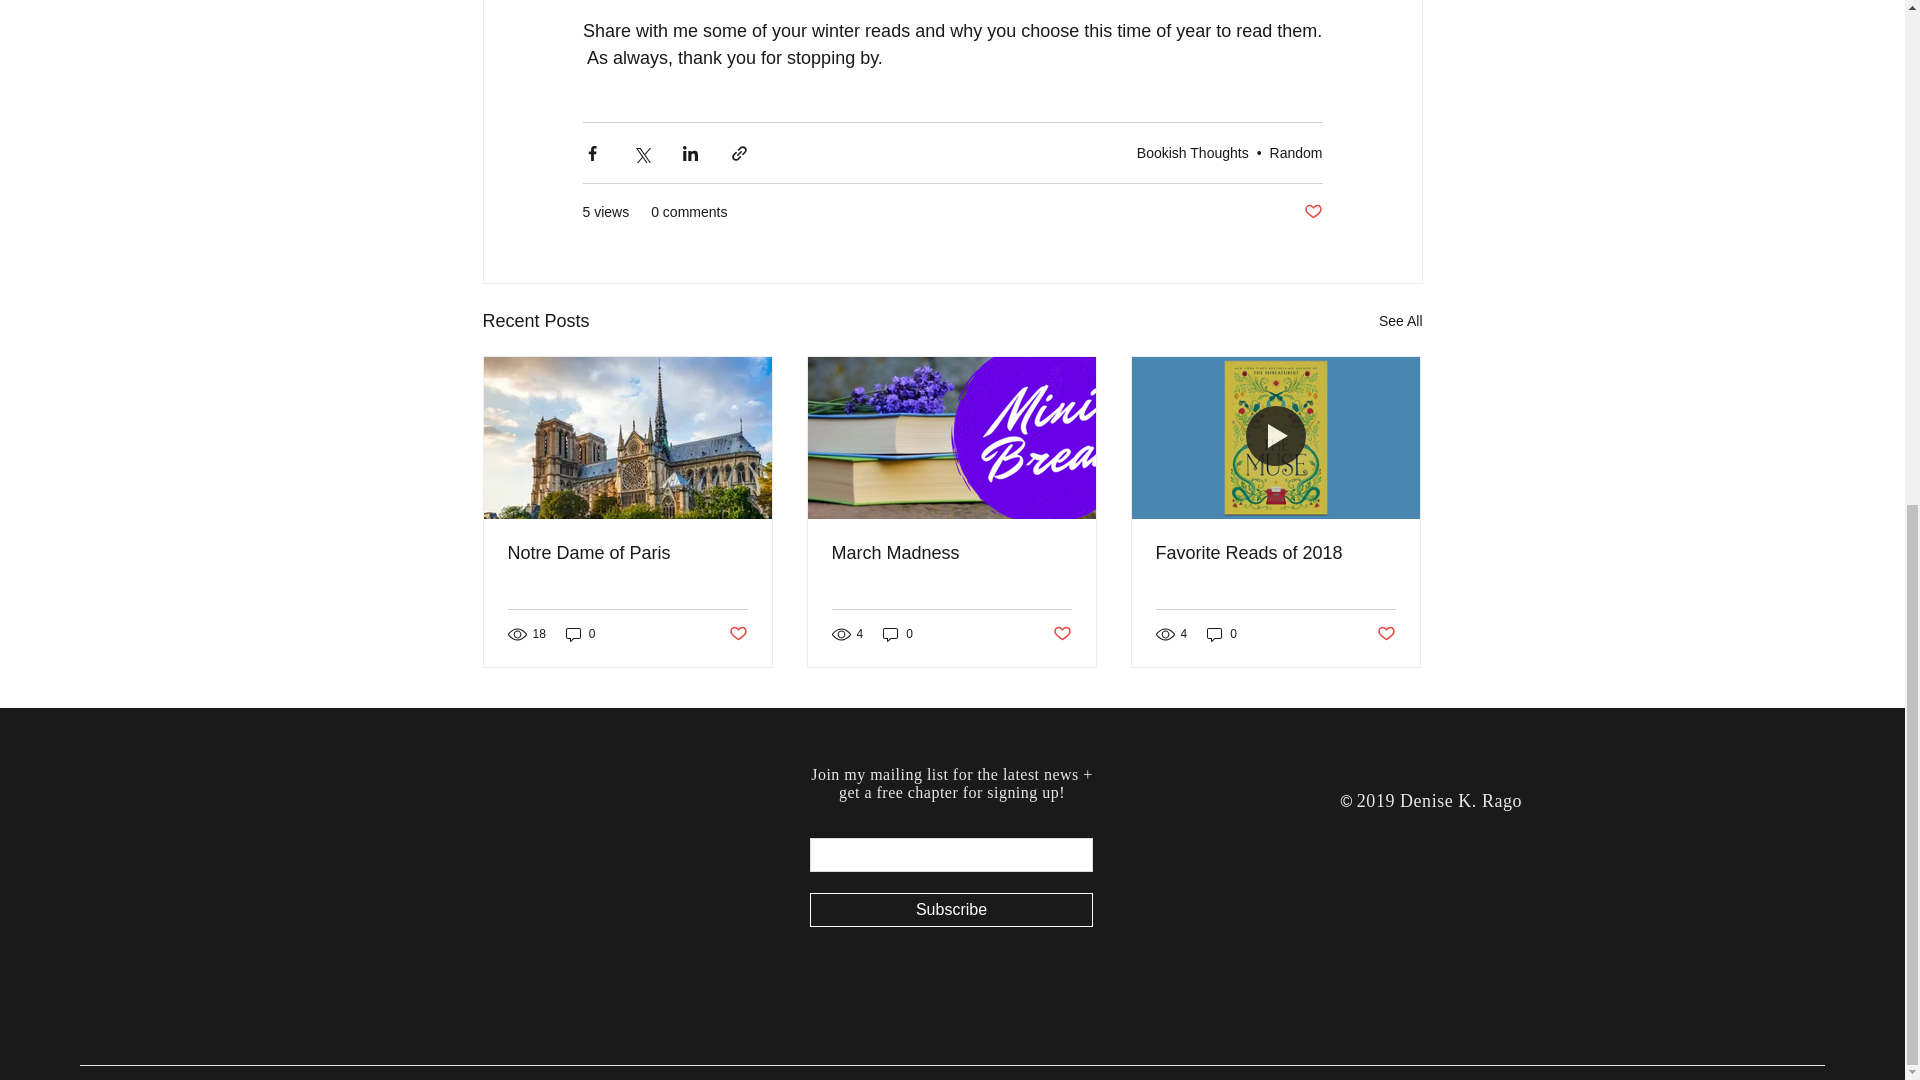  Describe the element at coordinates (951, 553) in the screenshot. I see `March Madness` at that location.